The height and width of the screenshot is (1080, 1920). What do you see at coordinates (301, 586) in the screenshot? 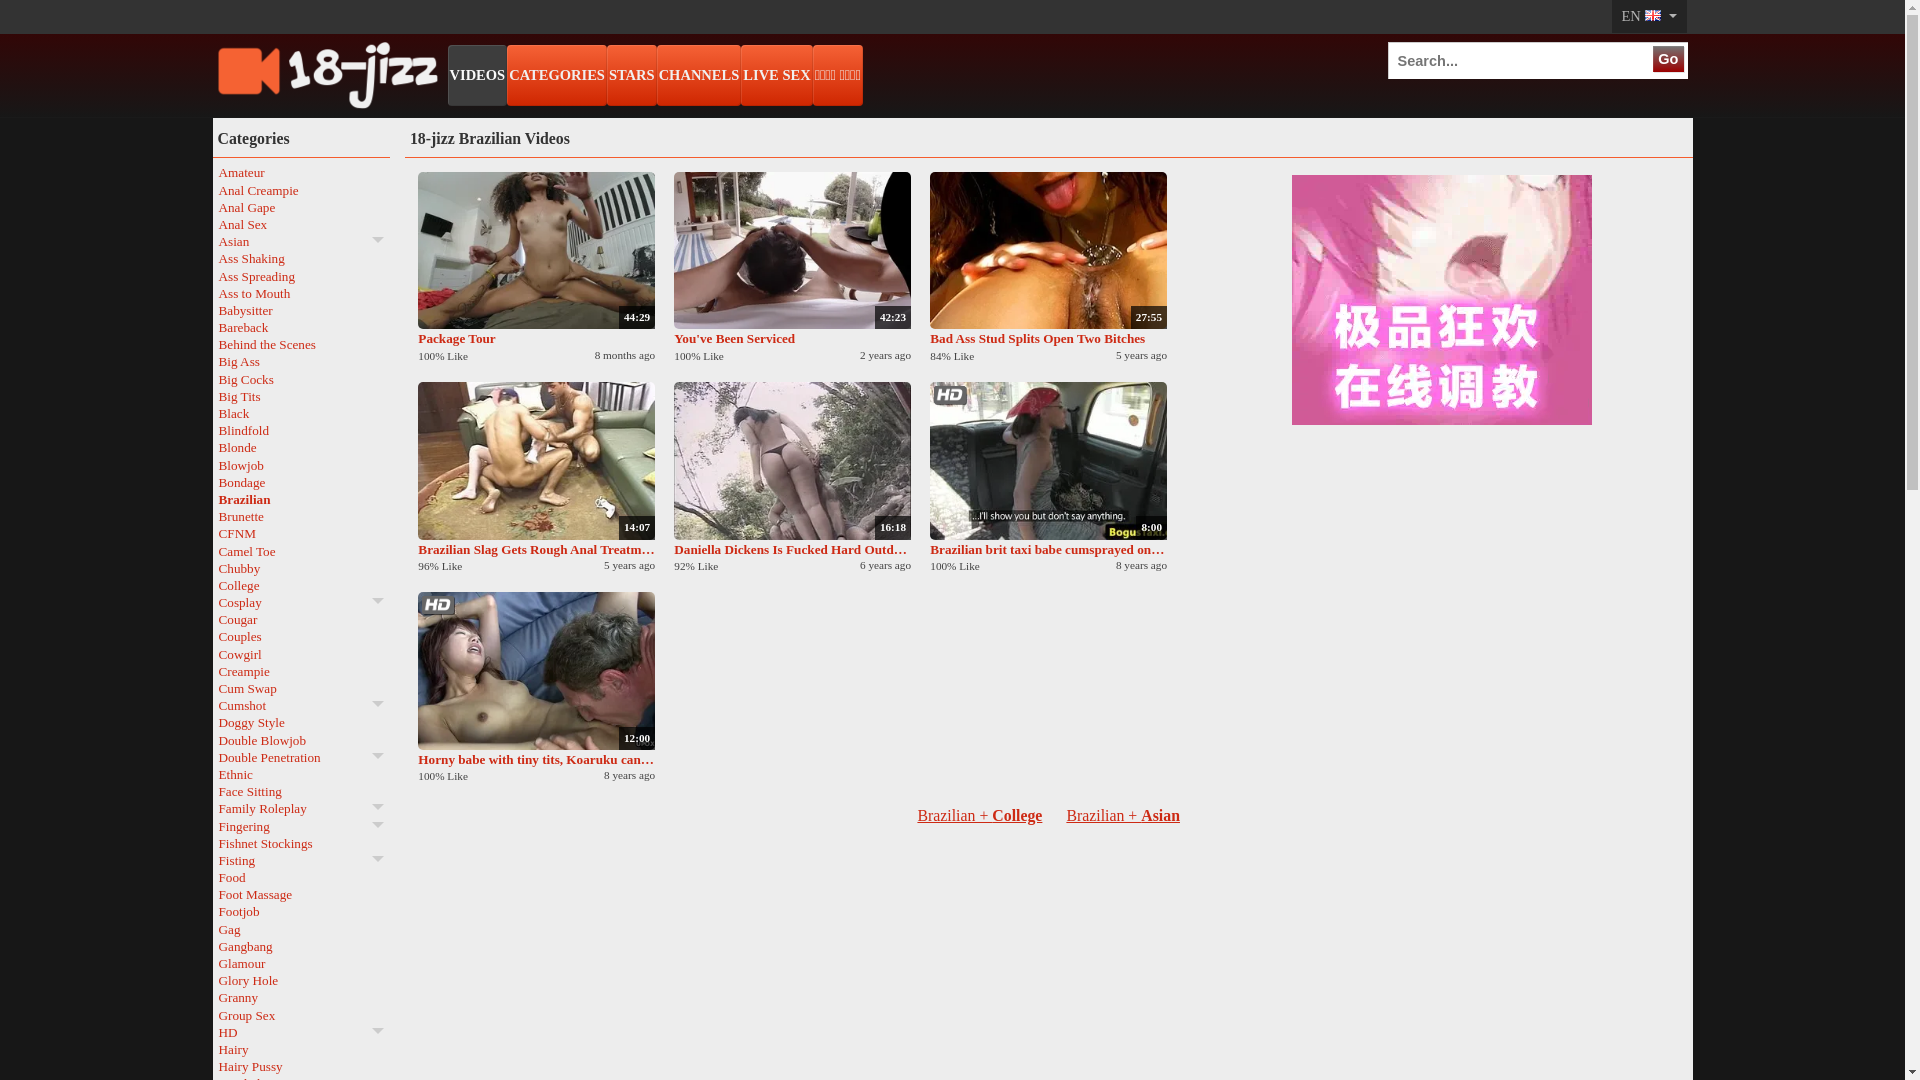
I see `College` at bounding box center [301, 586].